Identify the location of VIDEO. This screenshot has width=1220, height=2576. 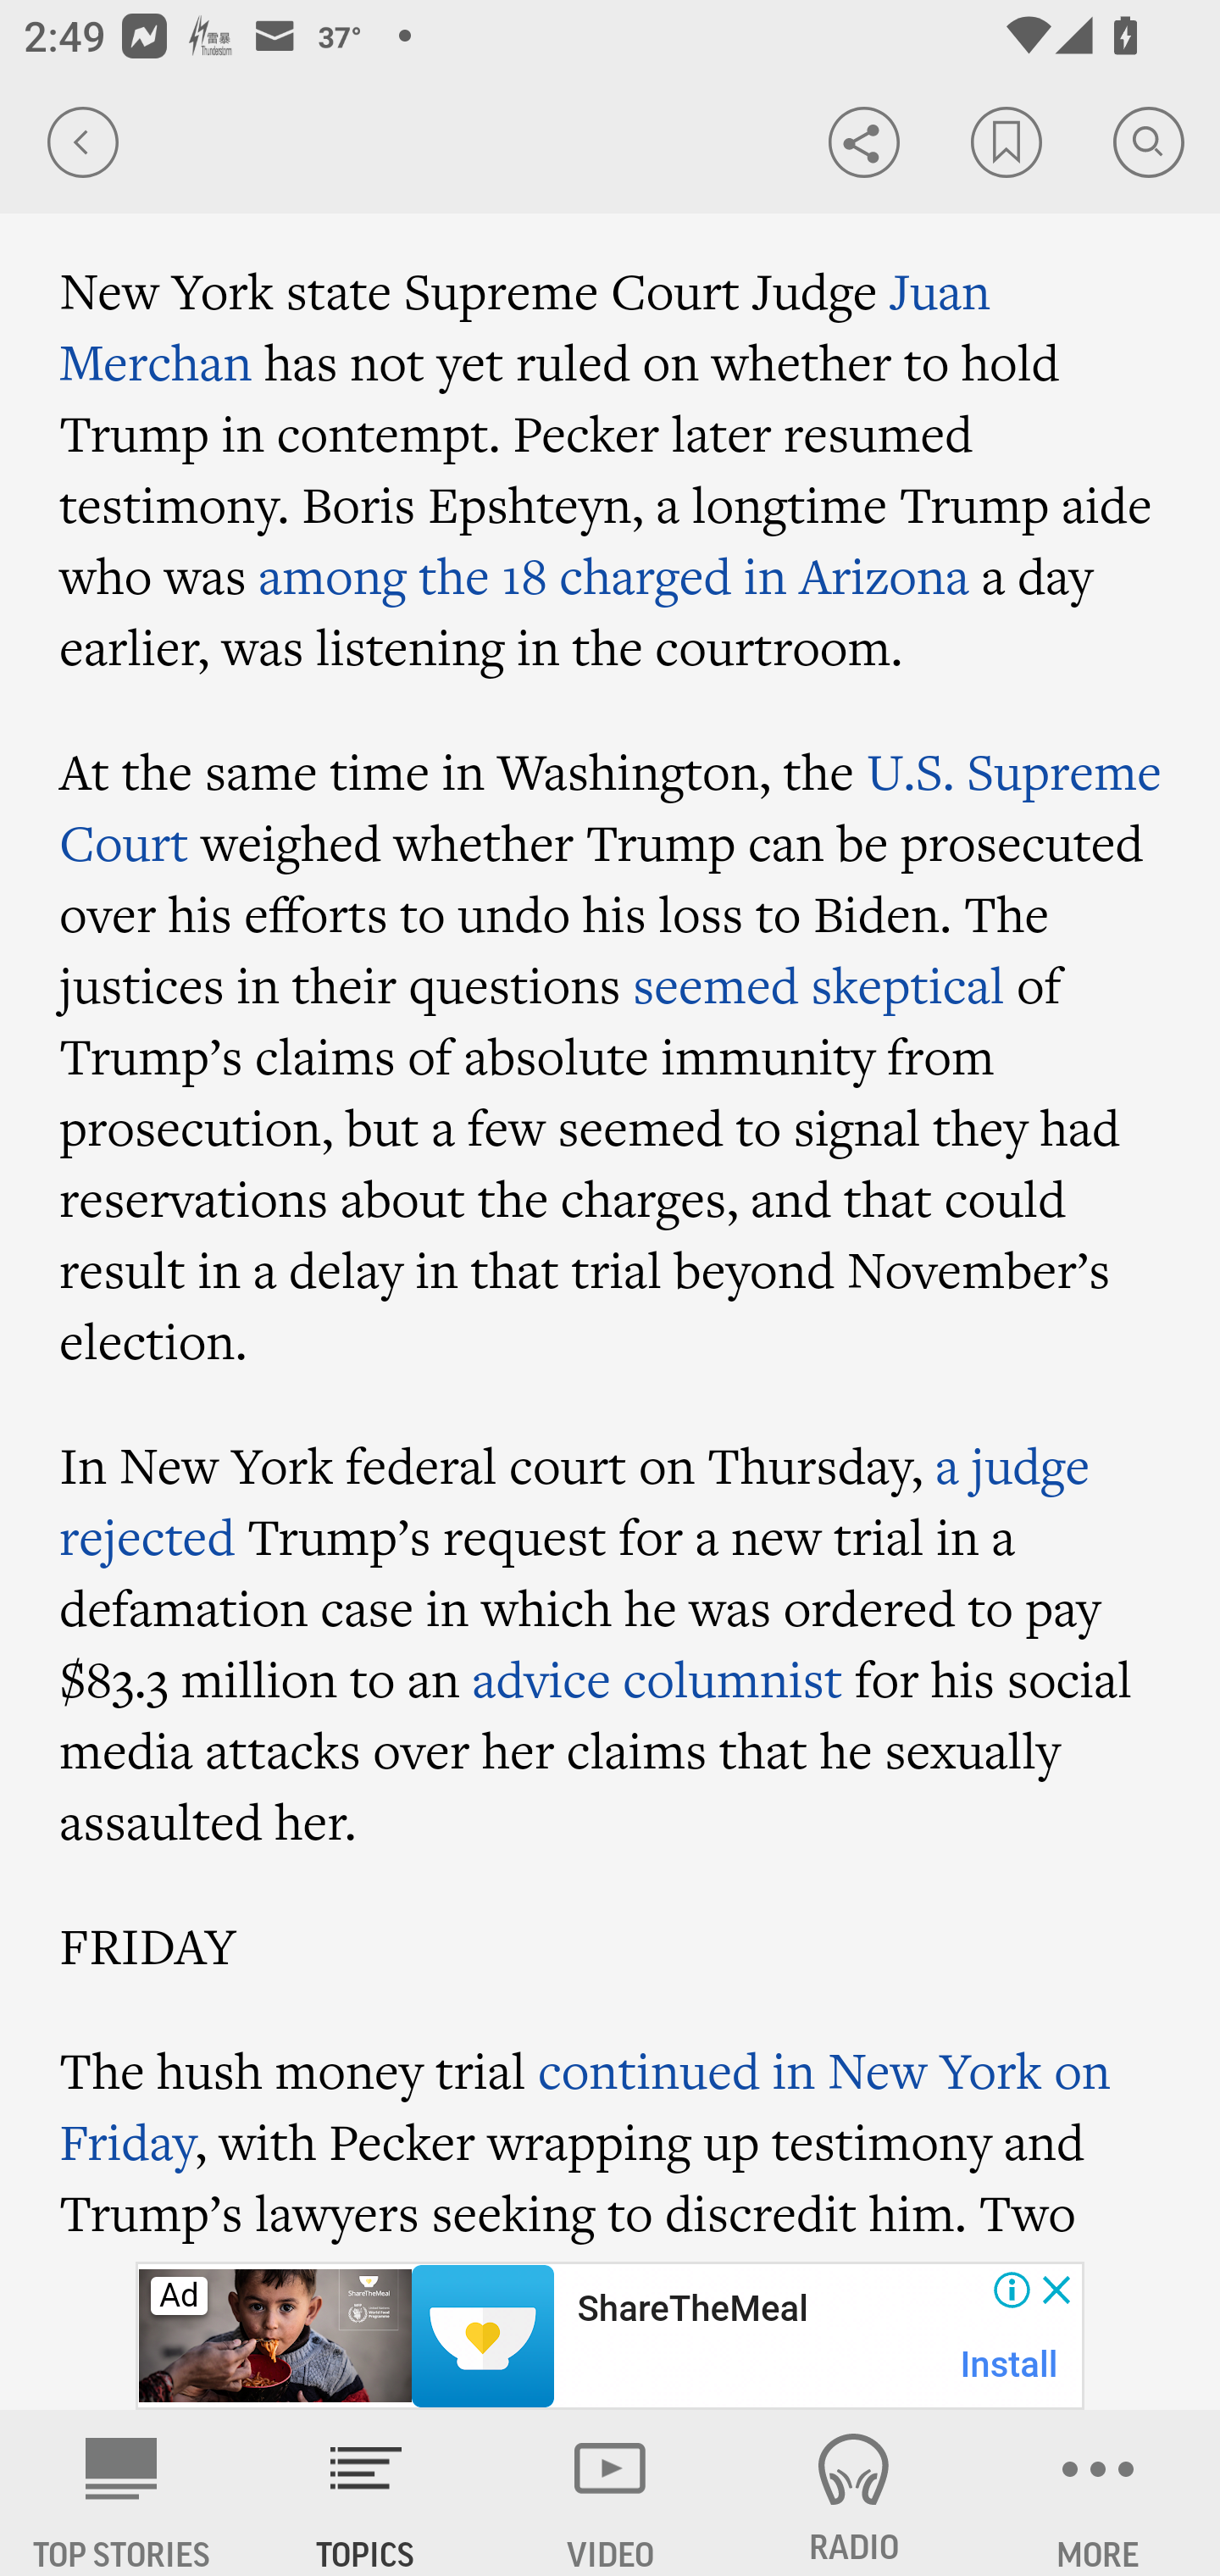
(610, 2493).